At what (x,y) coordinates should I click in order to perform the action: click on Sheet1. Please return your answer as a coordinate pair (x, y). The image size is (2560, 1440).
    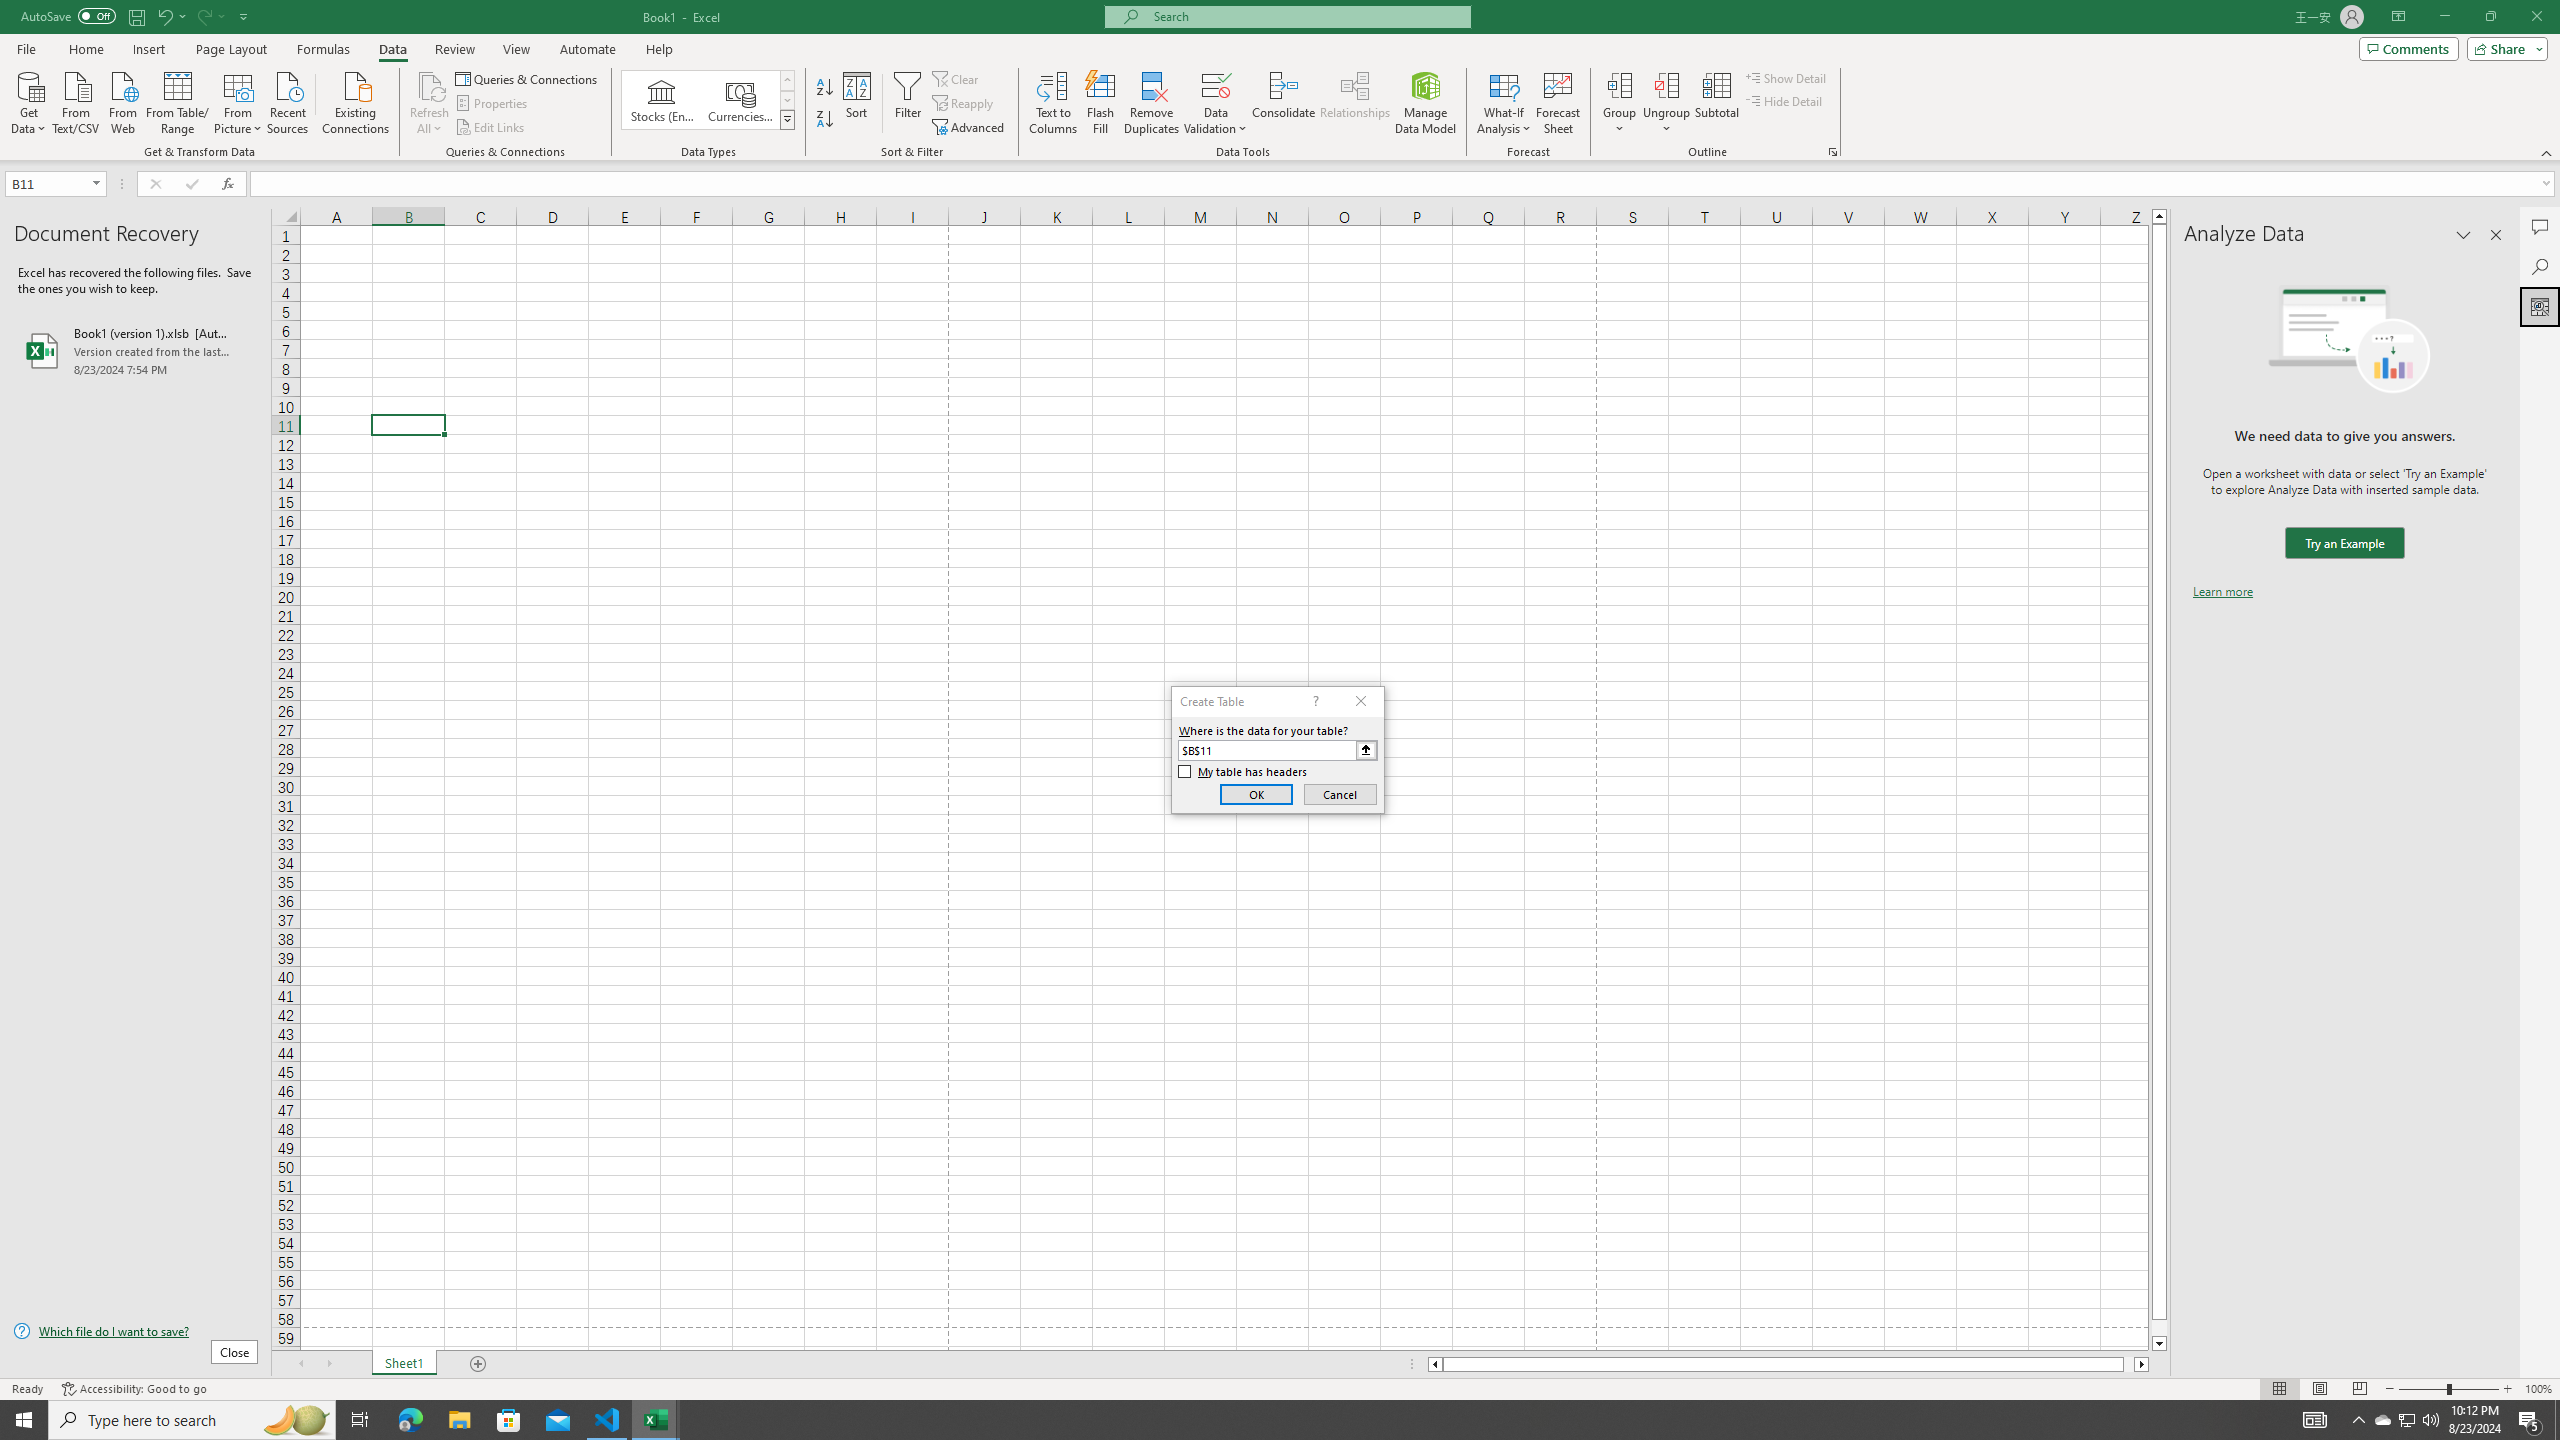
    Looking at the image, I should click on (404, 1364).